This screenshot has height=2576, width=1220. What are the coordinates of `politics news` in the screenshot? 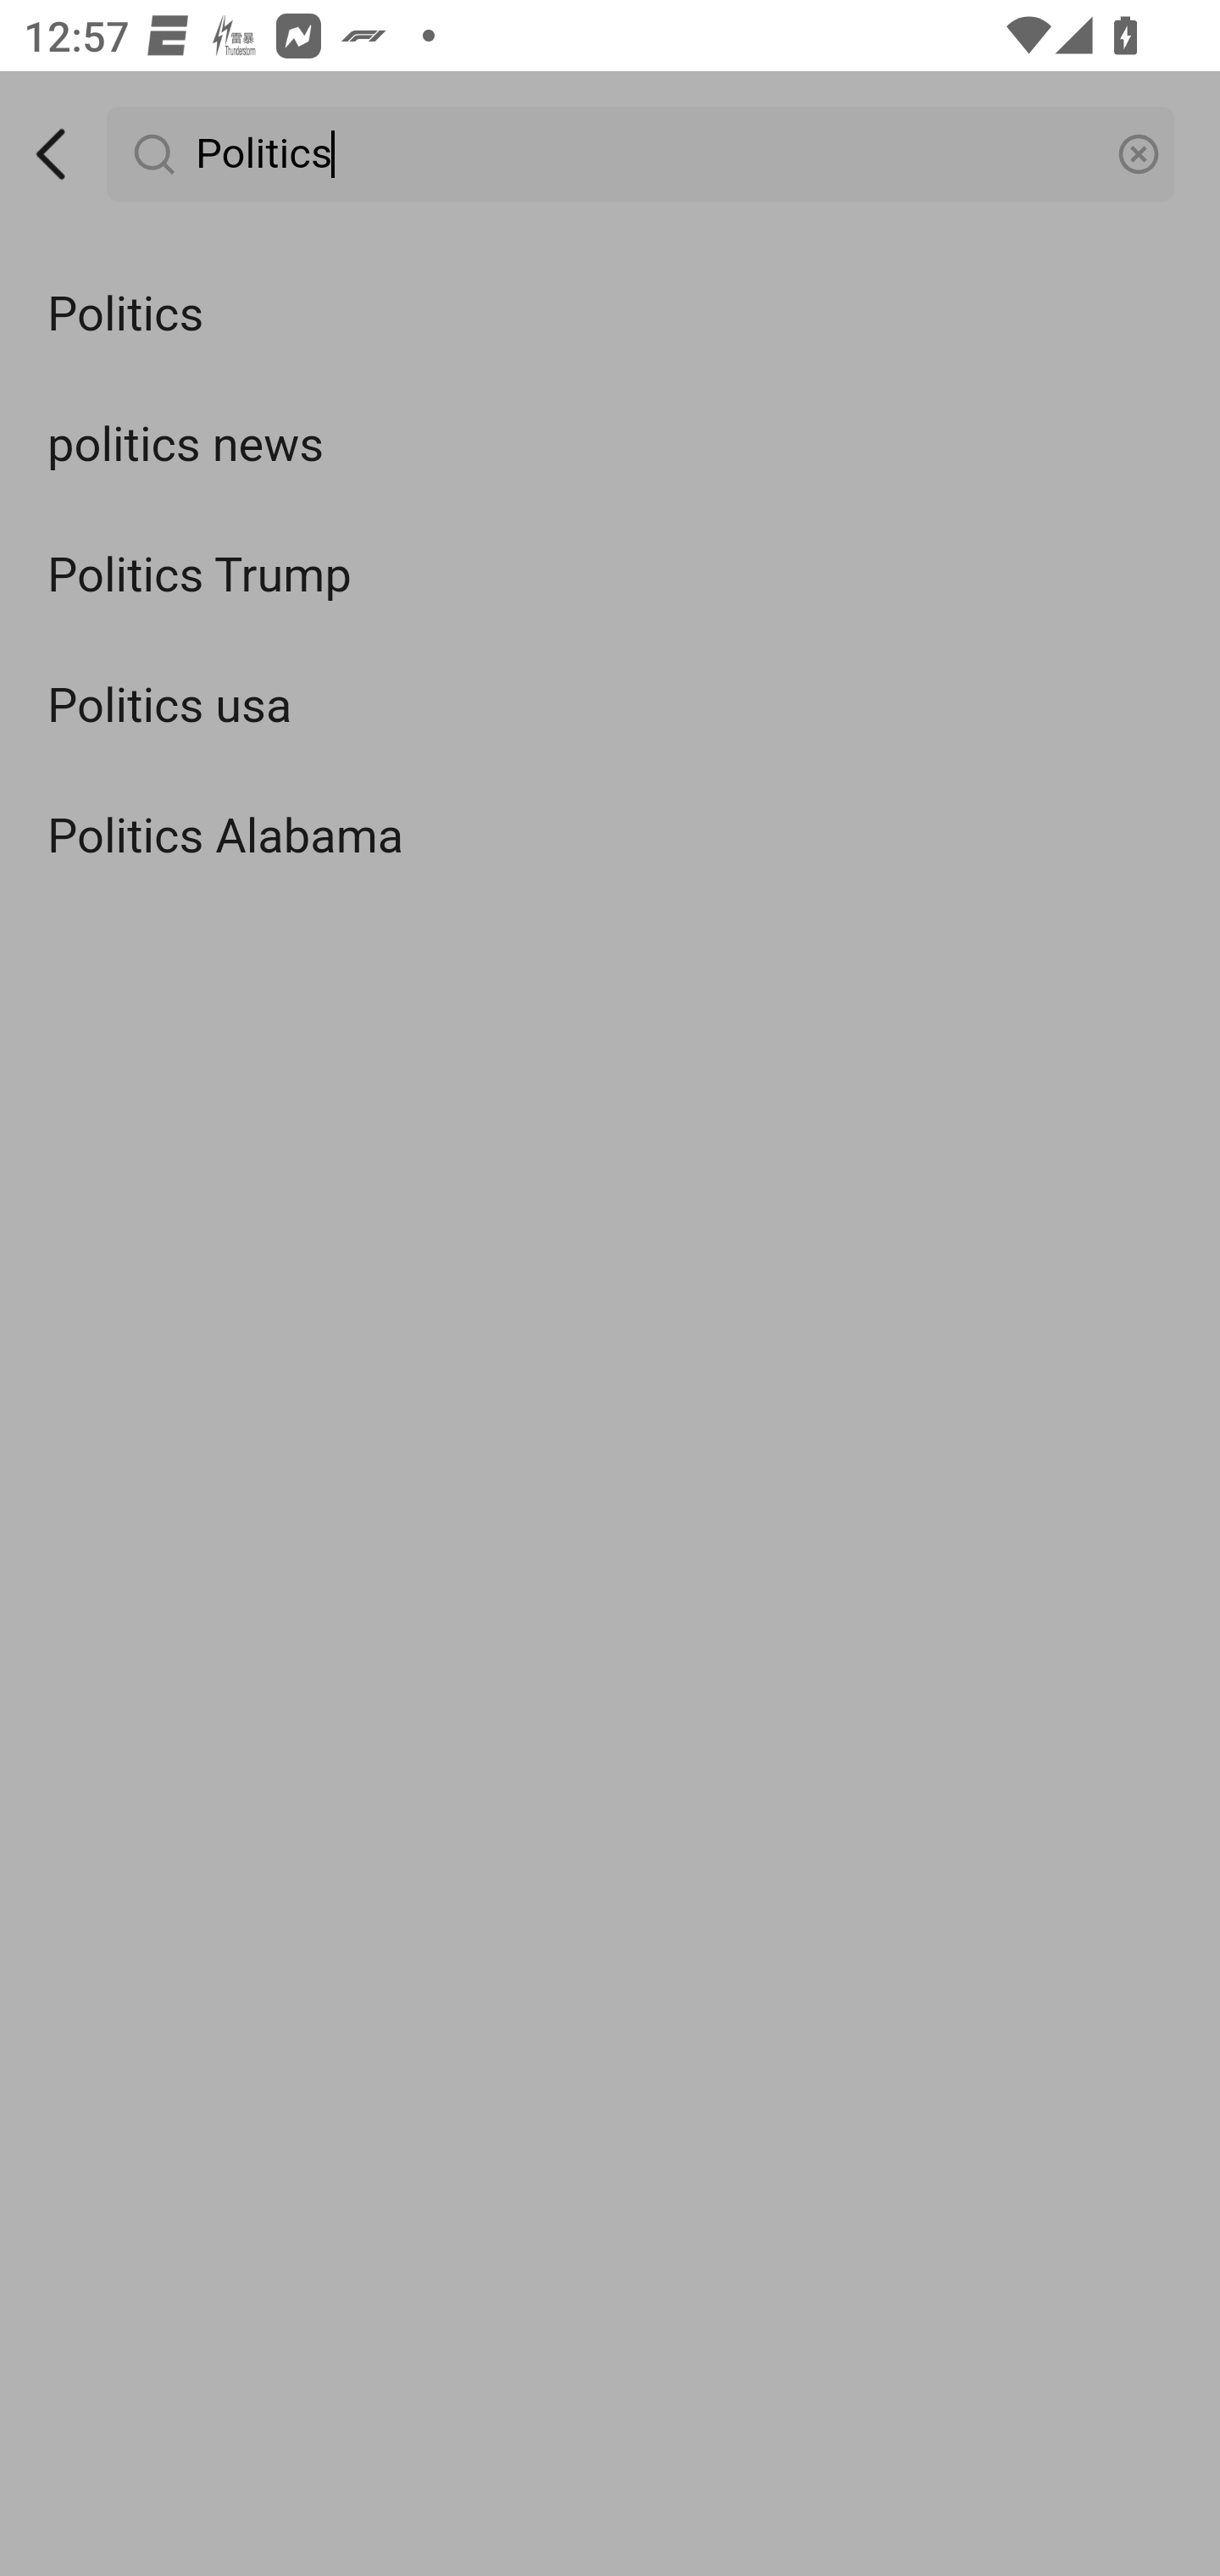 It's located at (610, 444).